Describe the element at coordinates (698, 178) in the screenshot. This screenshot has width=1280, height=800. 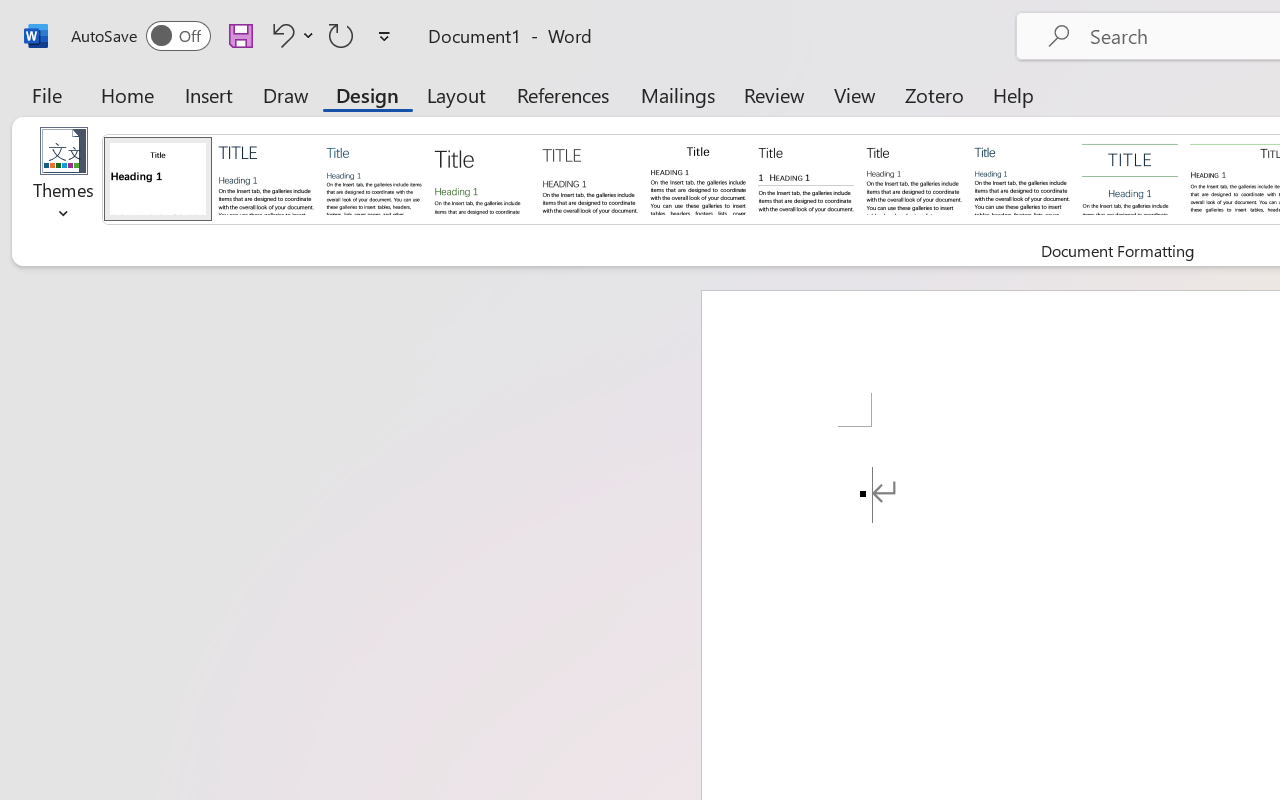
I see `Black & White (Classic)` at that location.